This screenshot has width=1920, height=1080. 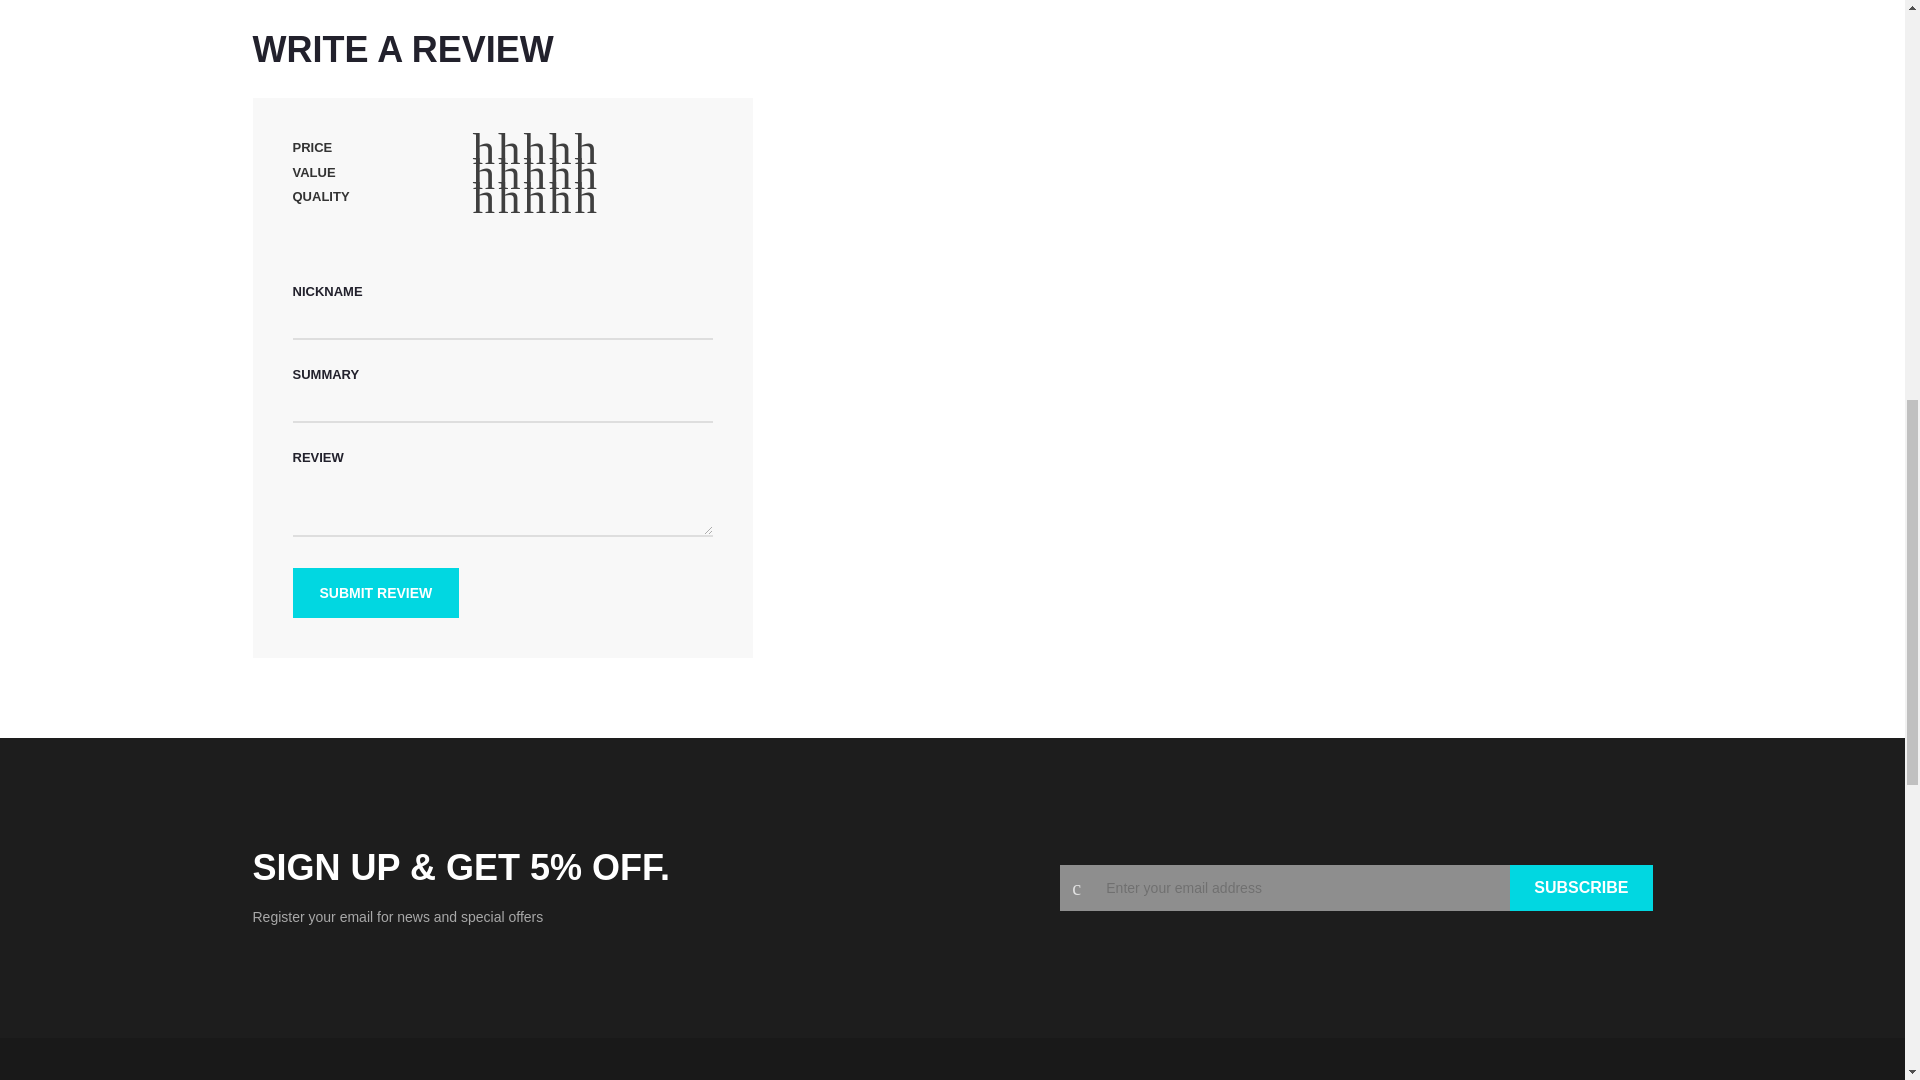 I want to click on 1 star, so click(x=484, y=148).